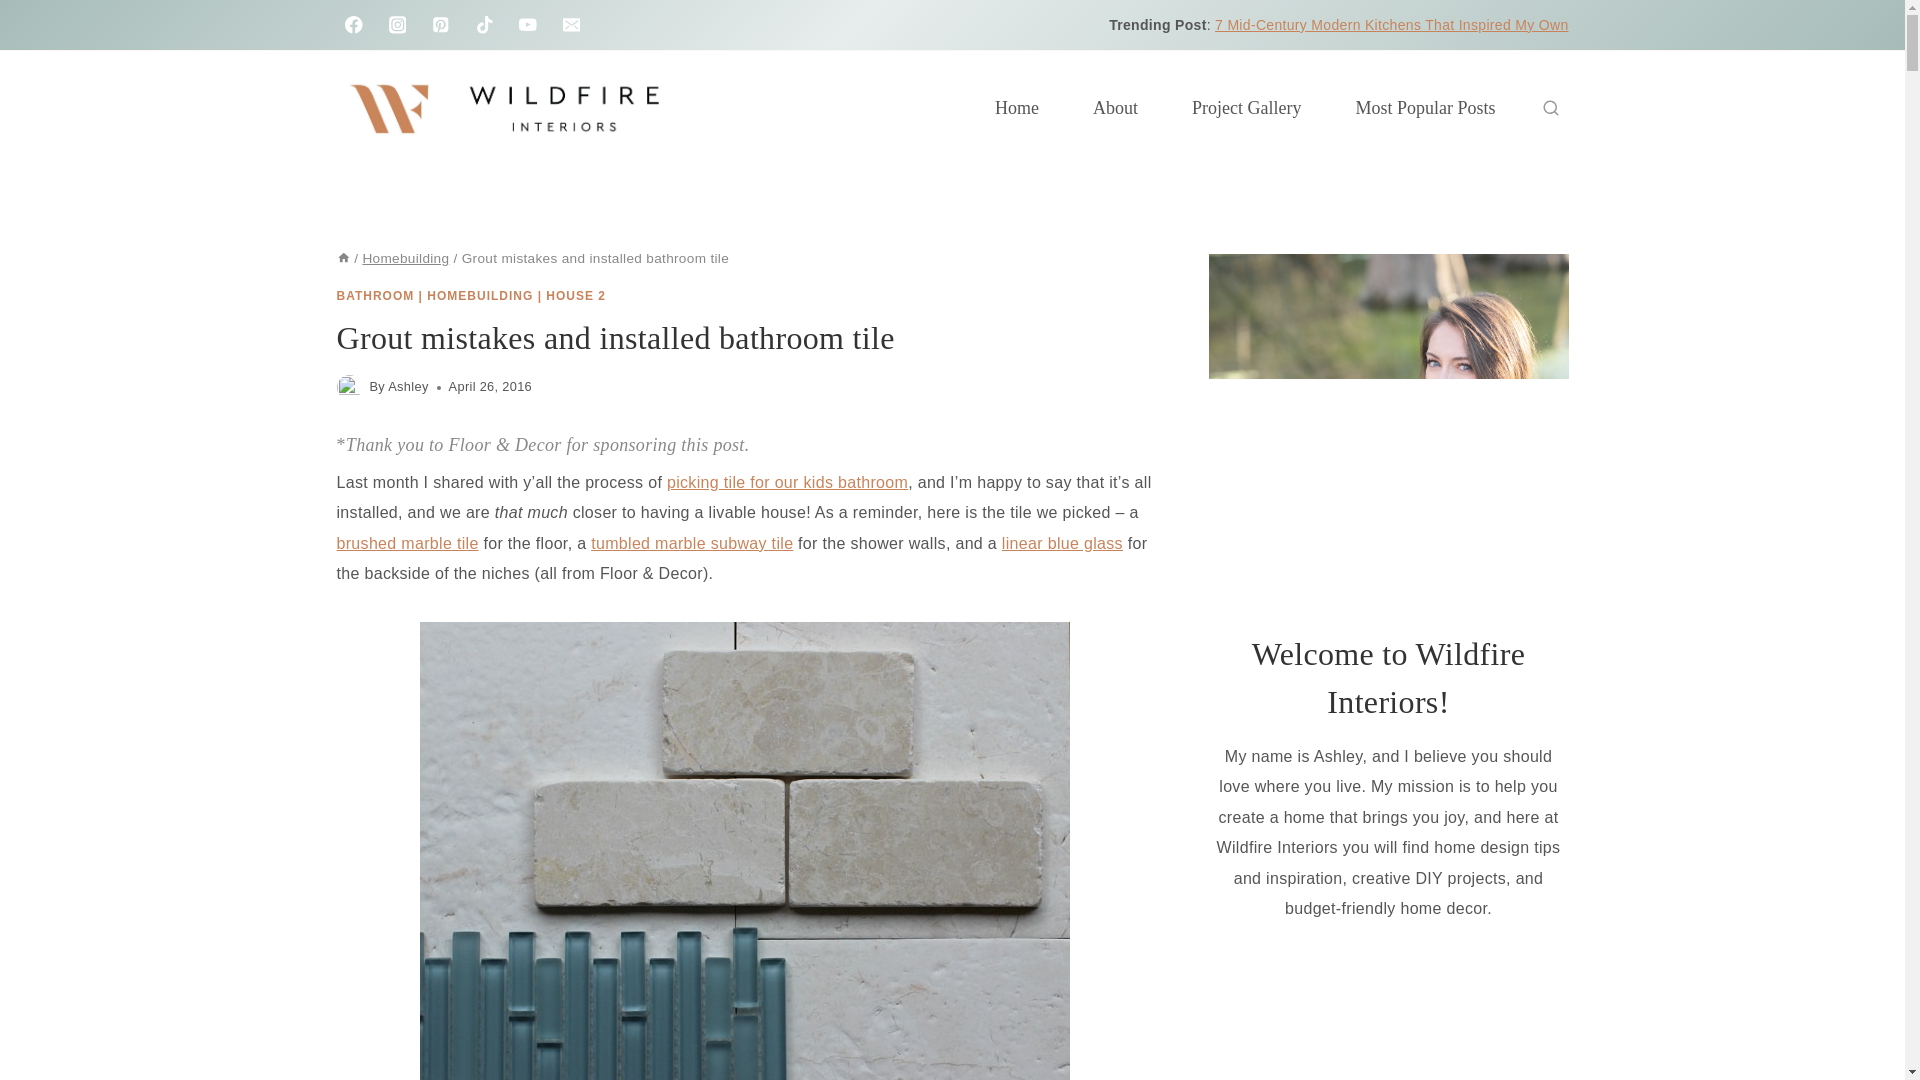 The width and height of the screenshot is (1920, 1080). I want to click on picking tile for our kids bathroom, so click(787, 482).